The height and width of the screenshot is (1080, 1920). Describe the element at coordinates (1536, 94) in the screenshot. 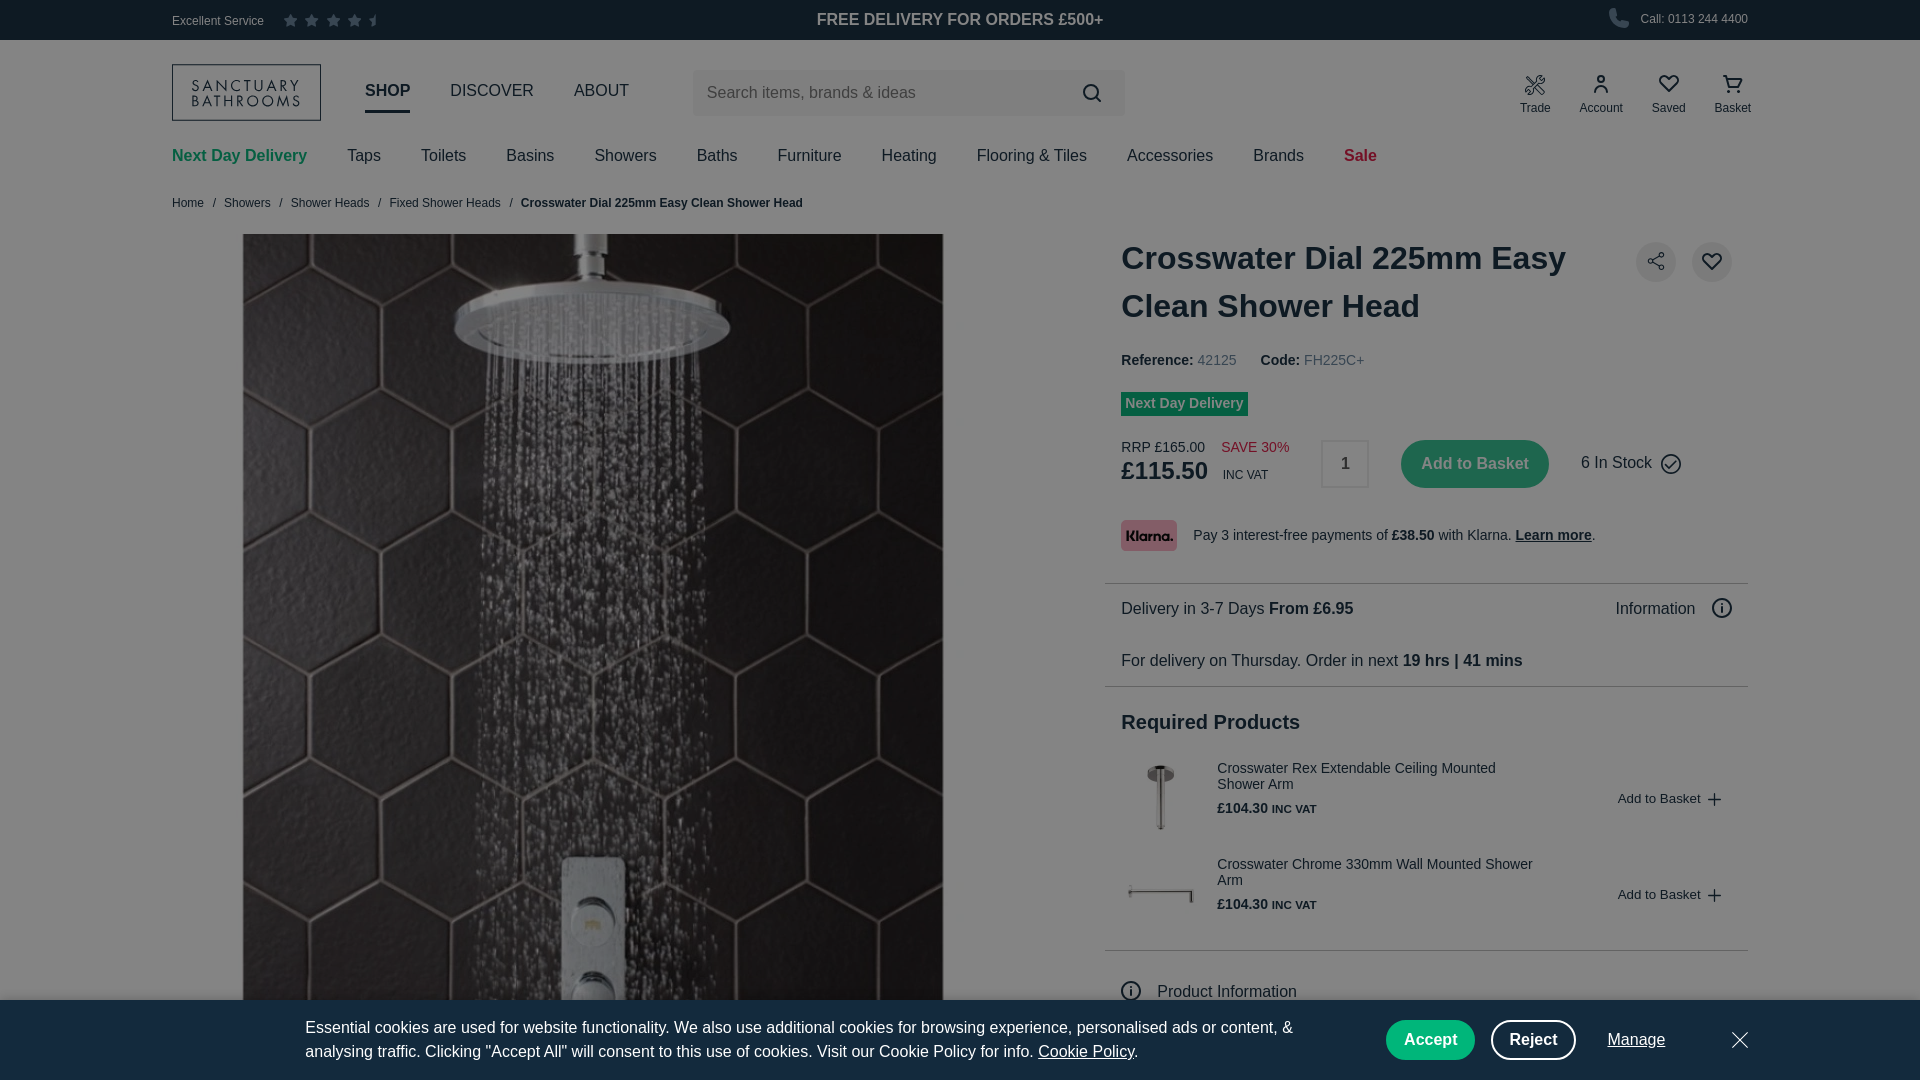

I see `Trade` at that location.